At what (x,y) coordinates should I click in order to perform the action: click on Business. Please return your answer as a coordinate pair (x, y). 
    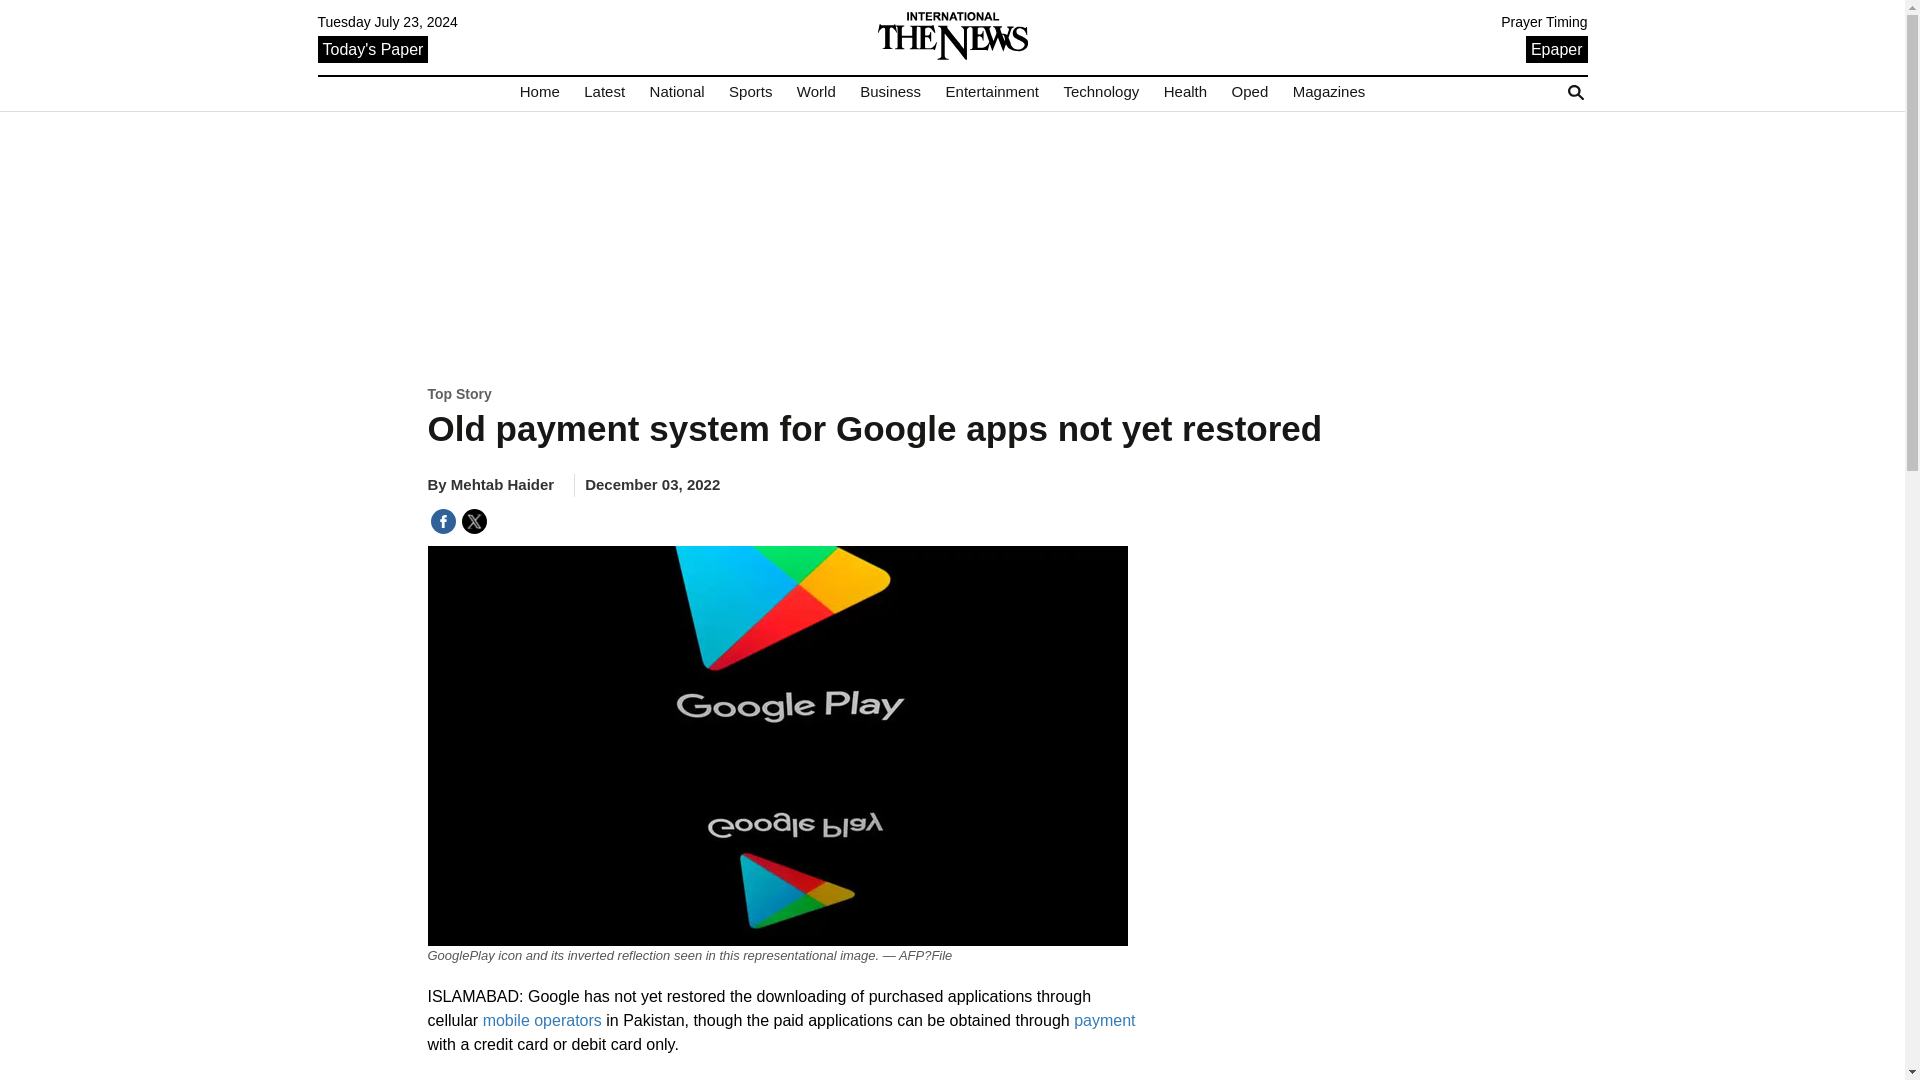
    Looking at the image, I should click on (890, 92).